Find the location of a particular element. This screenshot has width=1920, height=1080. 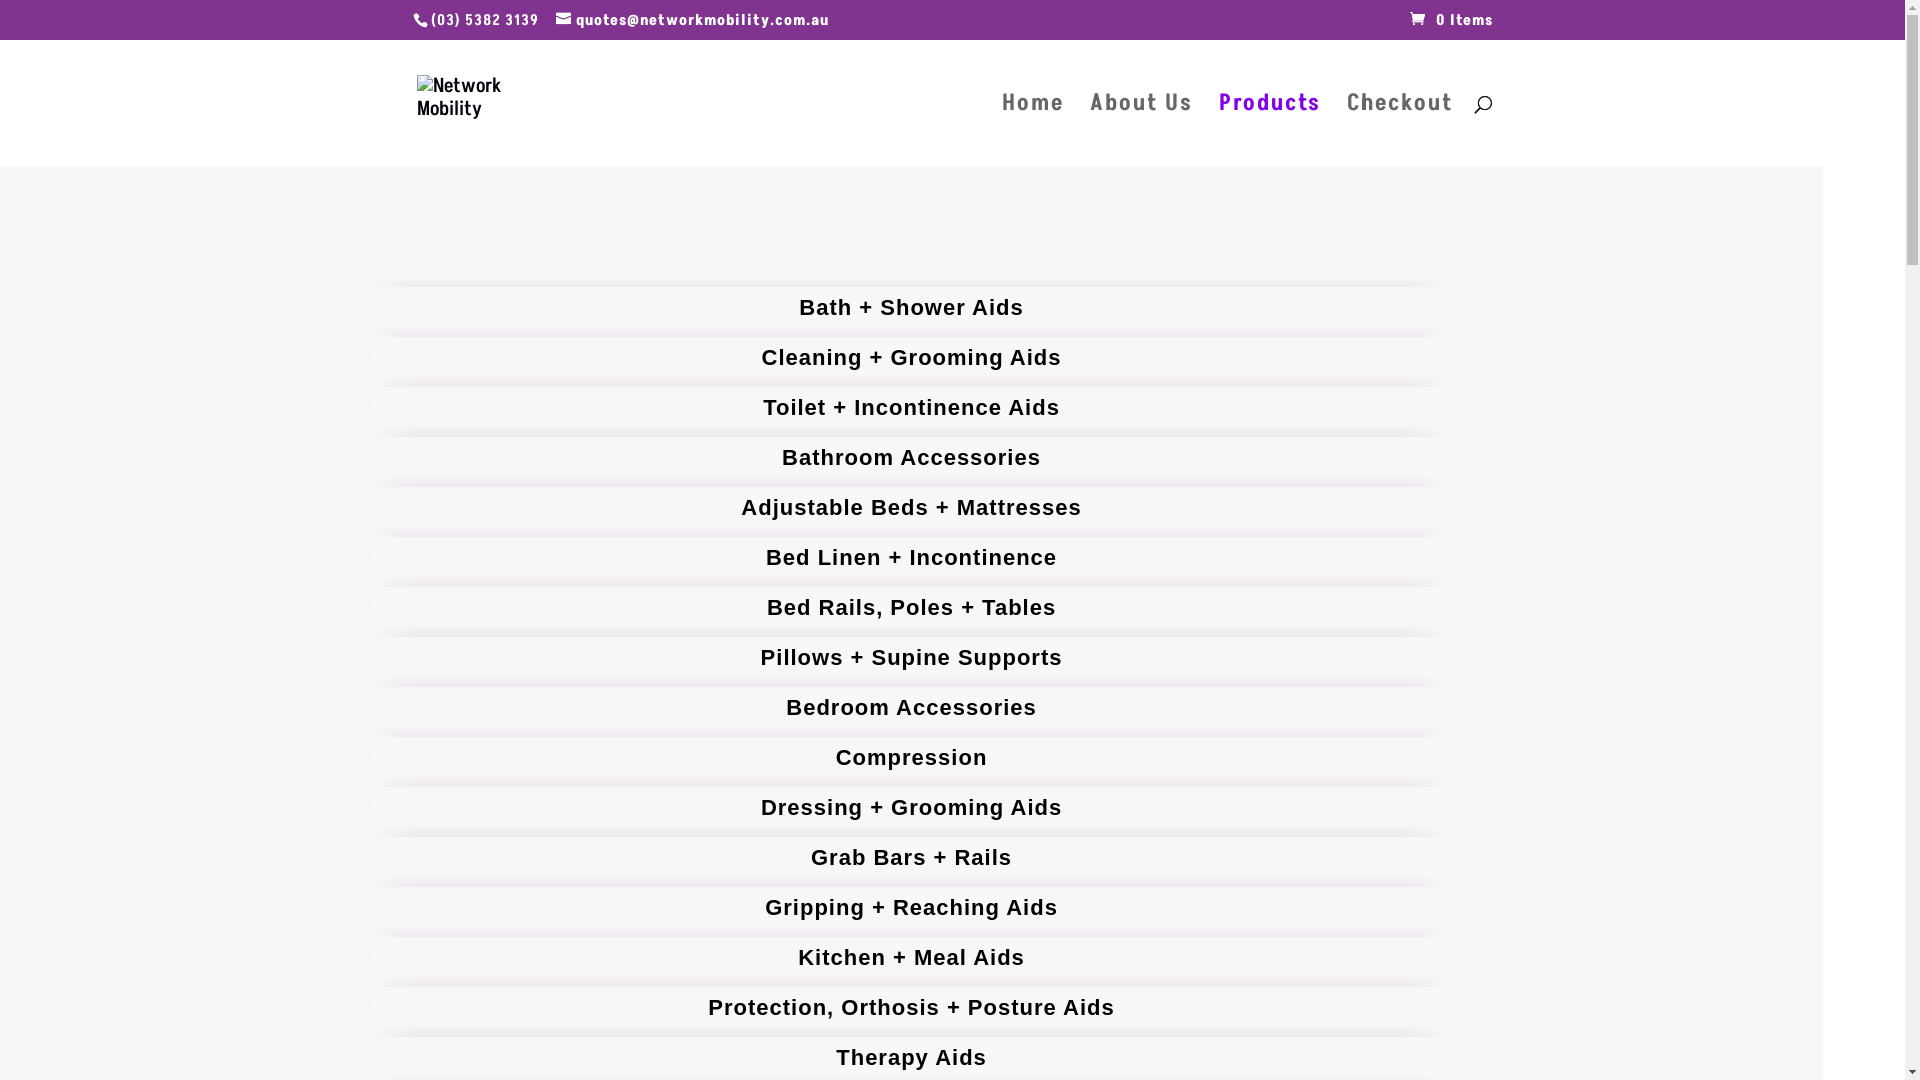

Dressing + Grooming Aids is located at coordinates (912, 808).